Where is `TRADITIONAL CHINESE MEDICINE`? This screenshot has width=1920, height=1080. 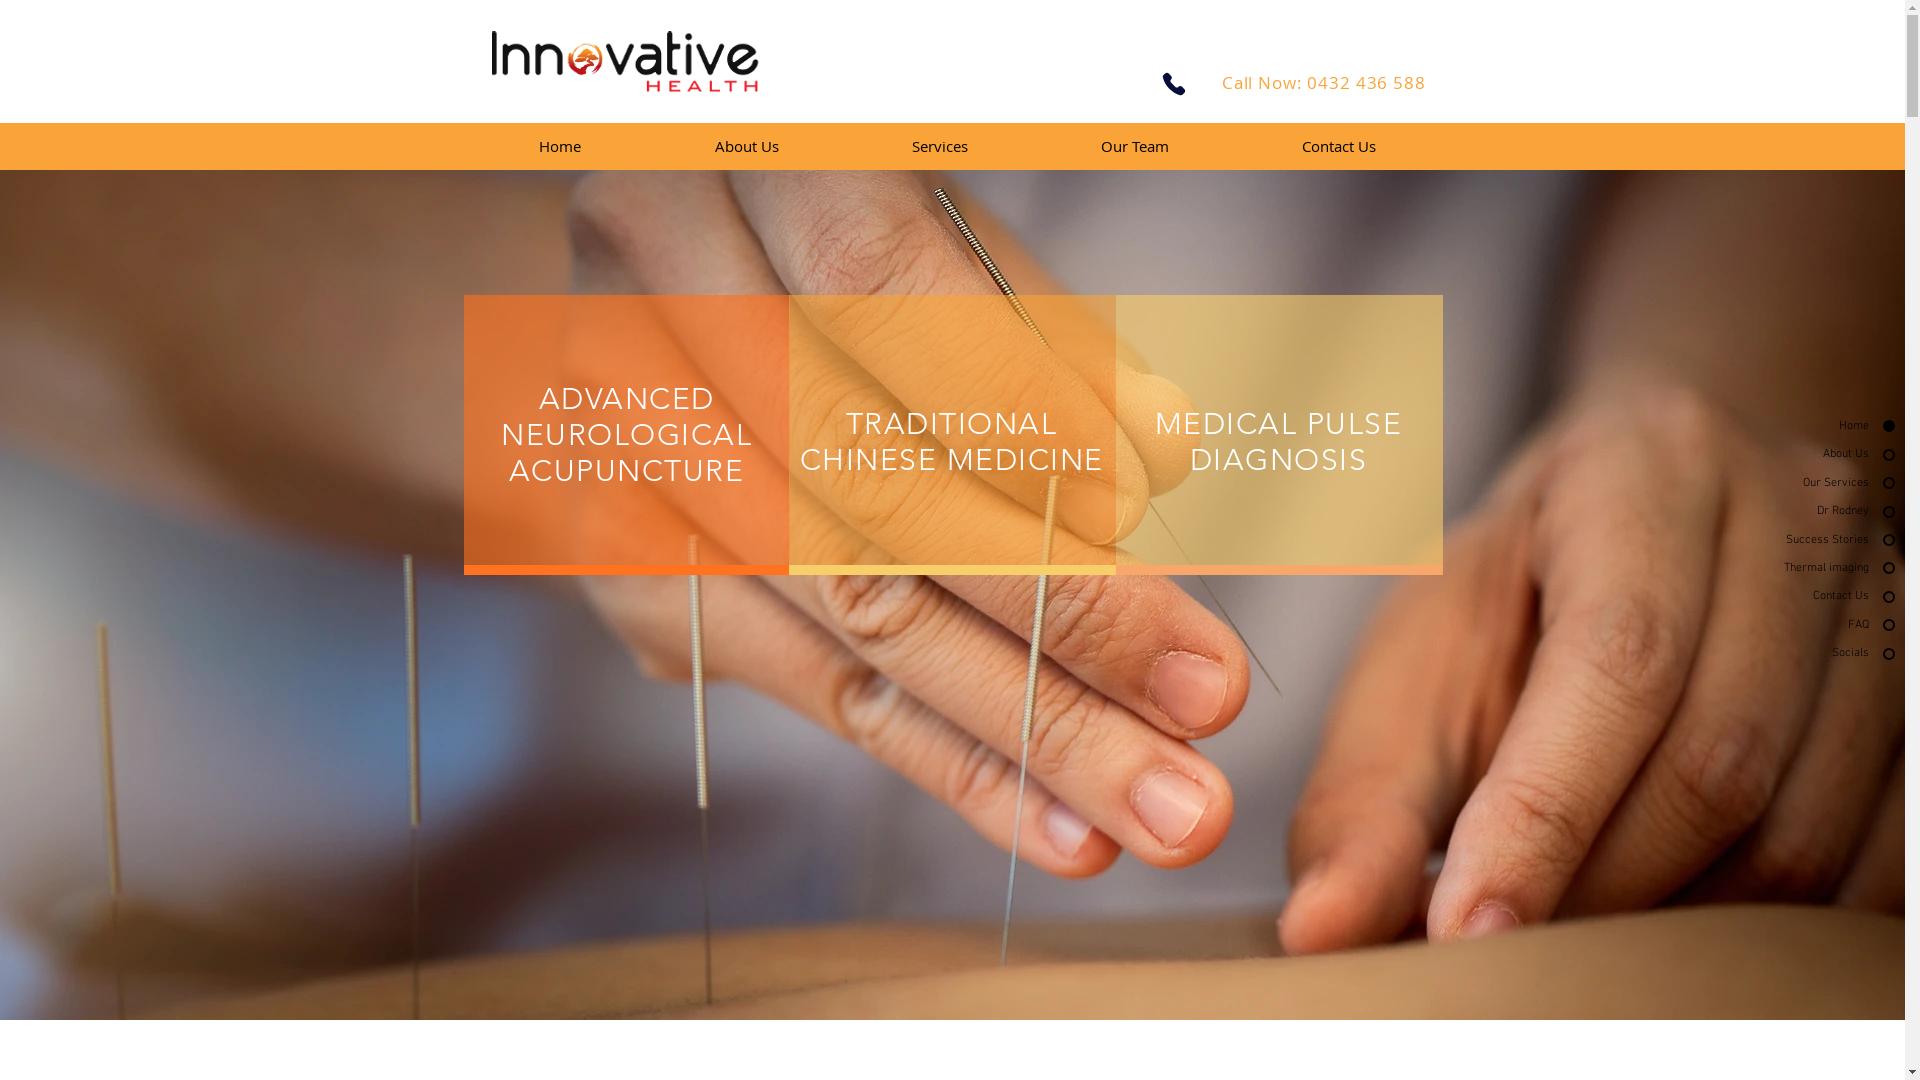
TRADITIONAL CHINESE MEDICINE is located at coordinates (952, 442).